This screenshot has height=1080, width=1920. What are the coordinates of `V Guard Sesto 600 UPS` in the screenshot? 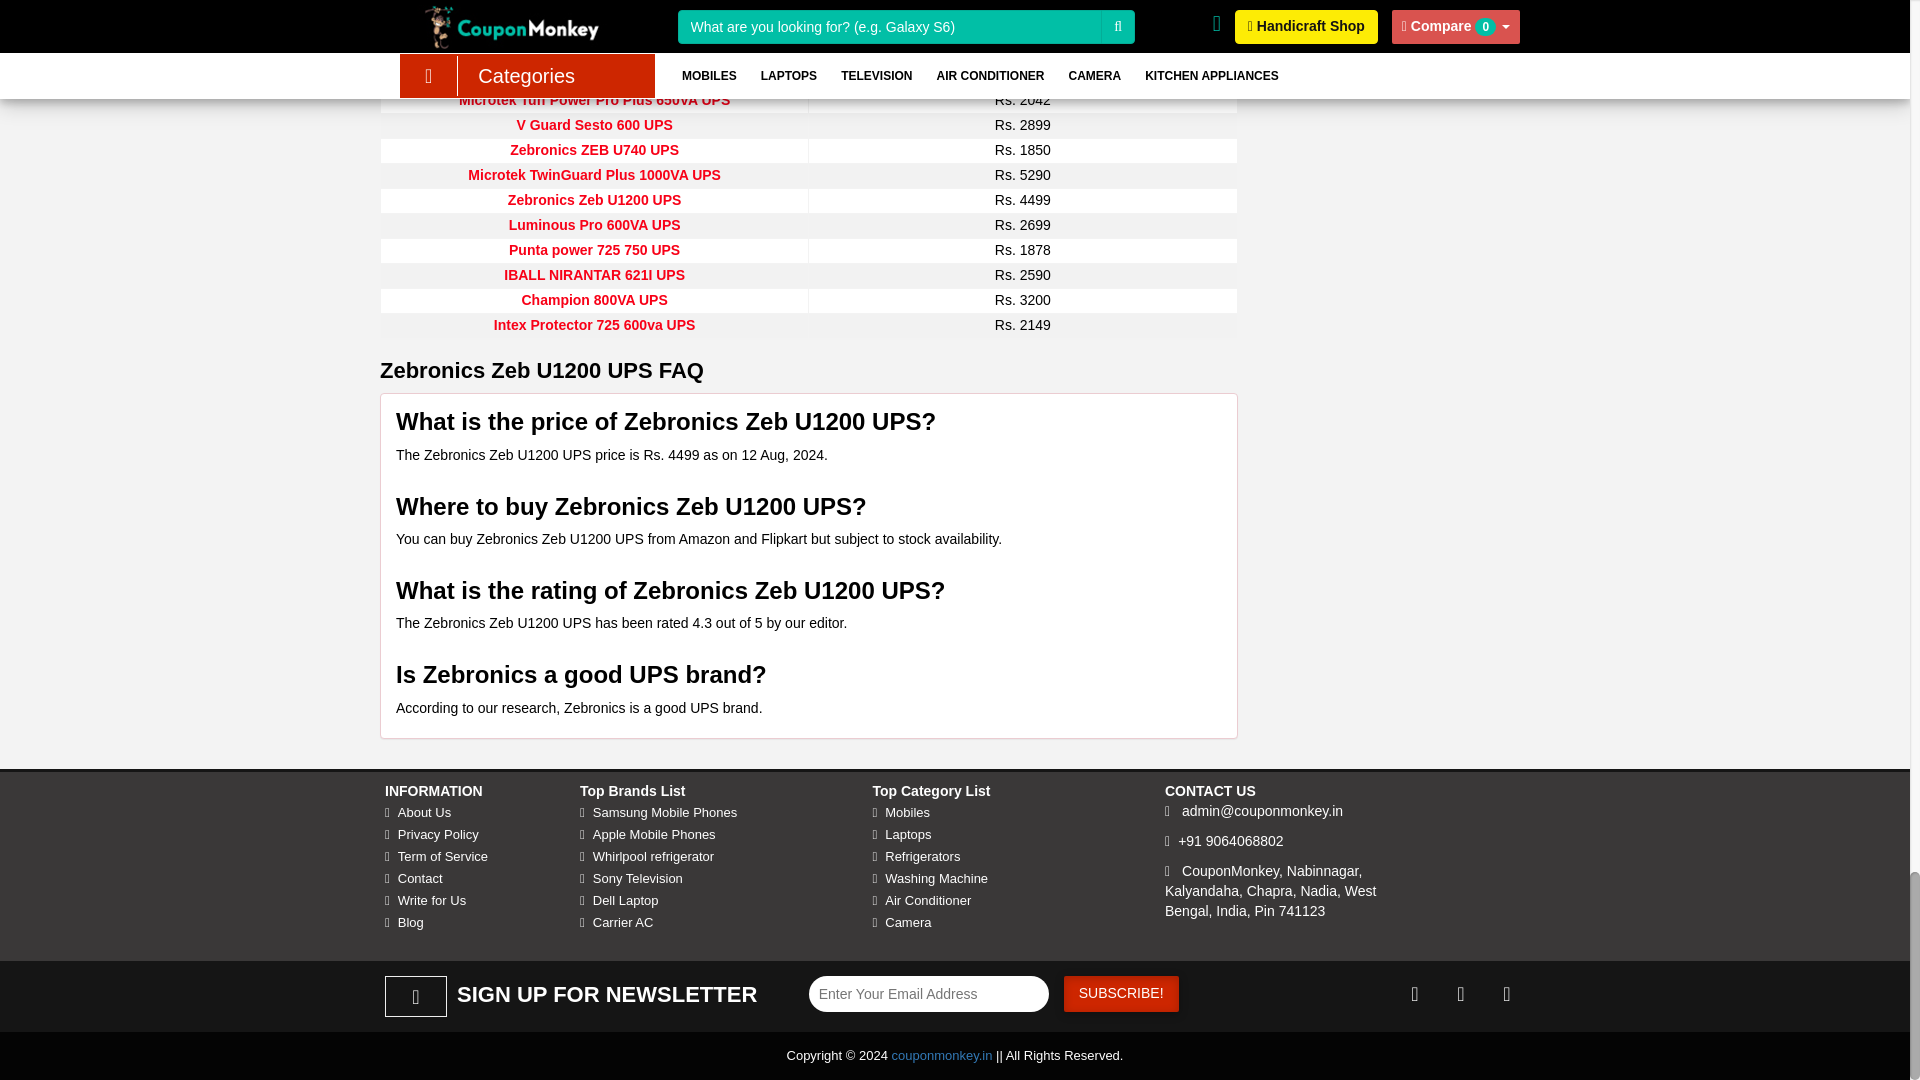 It's located at (594, 124).